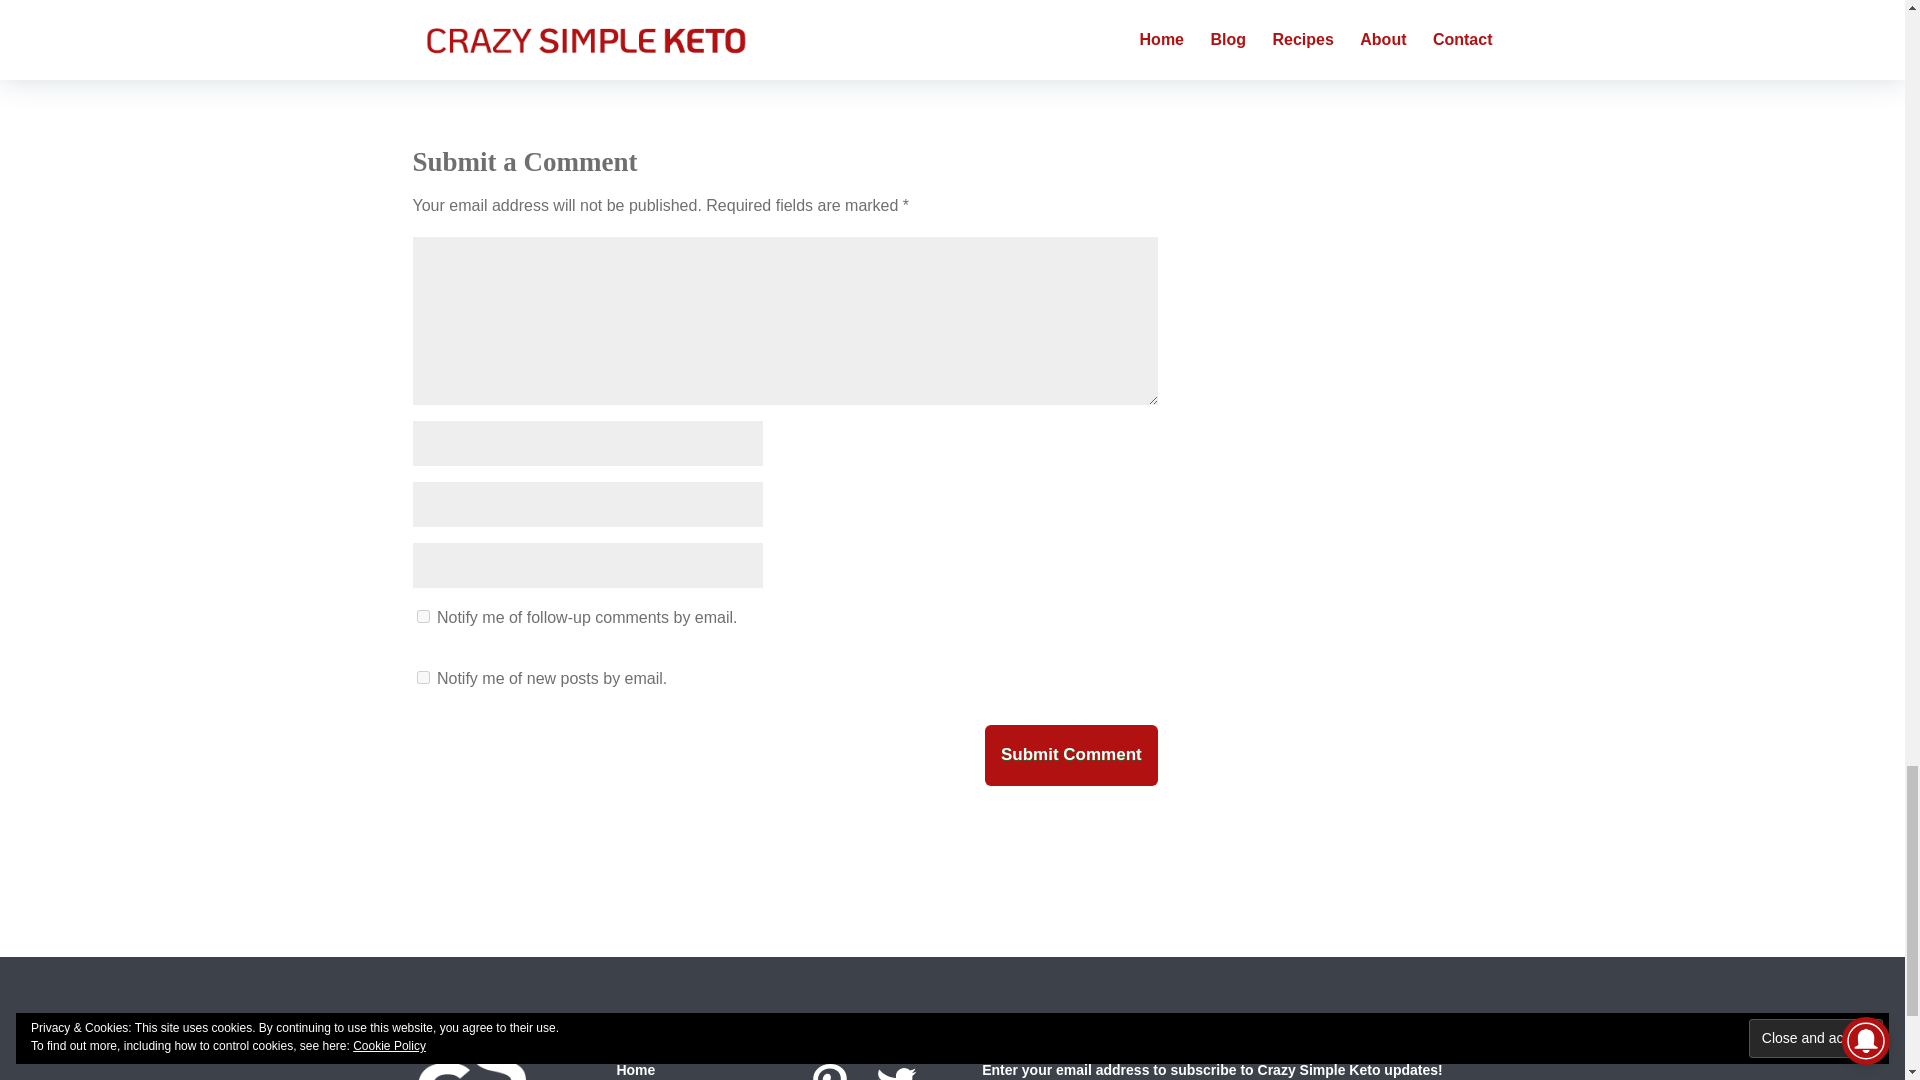 The image size is (1920, 1080). Describe the element at coordinates (422, 616) in the screenshot. I see `subscribe` at that location.